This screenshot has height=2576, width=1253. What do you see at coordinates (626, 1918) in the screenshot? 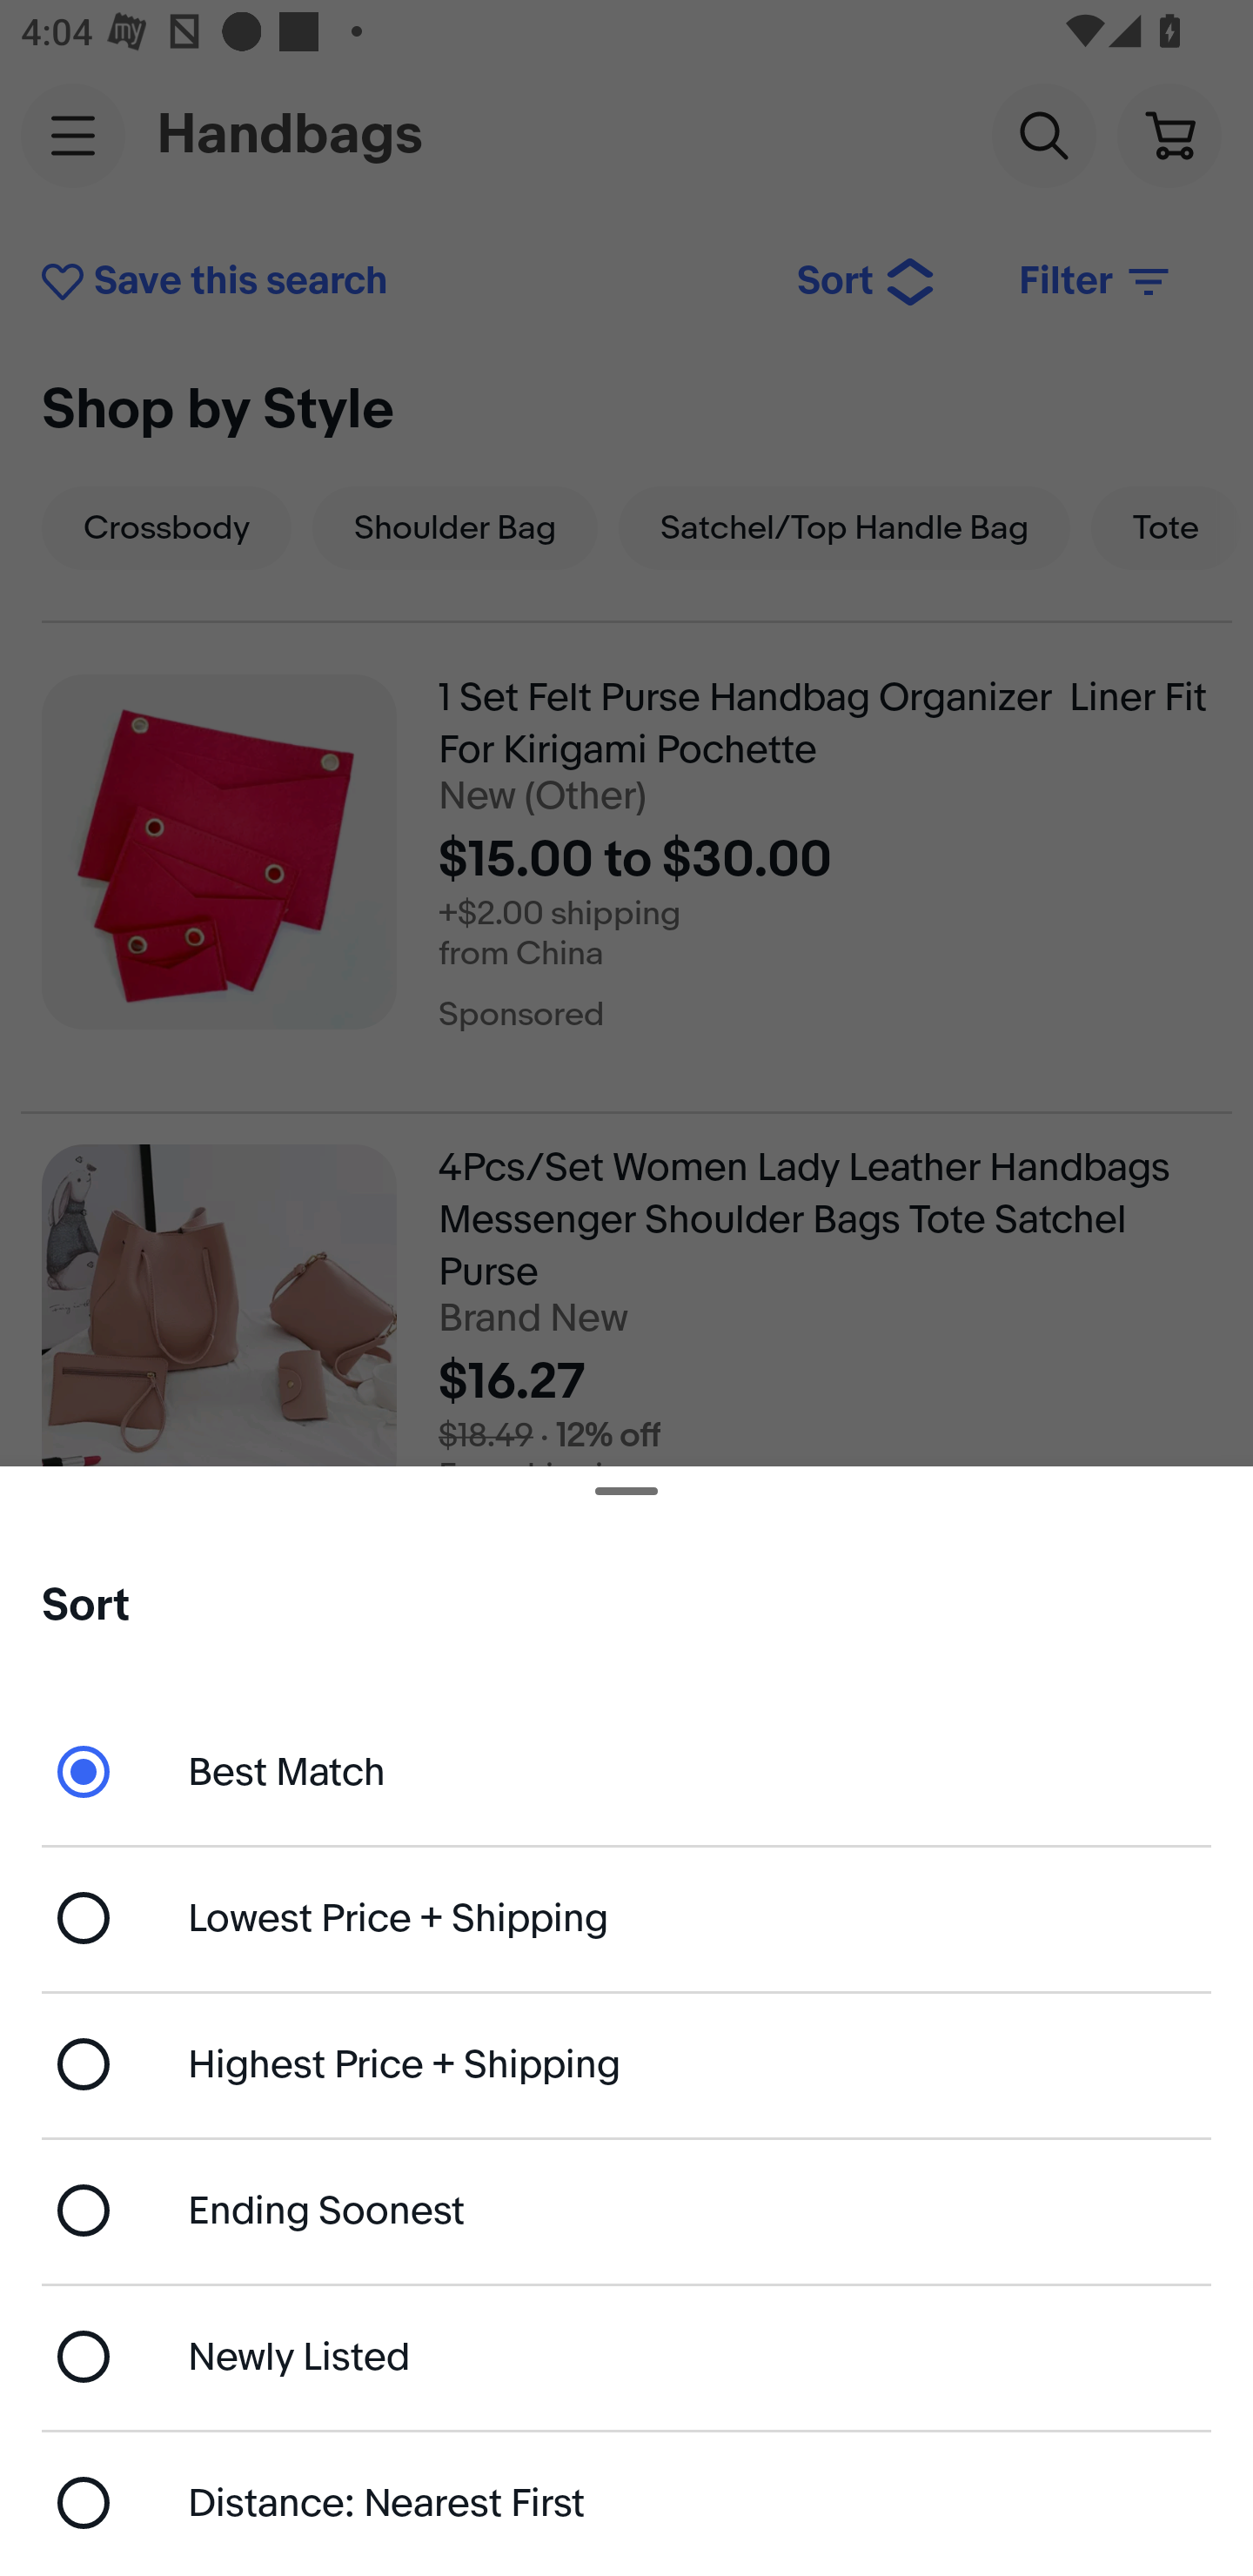
I see `Lowest Price + Shipping` at bounding box center [626, 1918].